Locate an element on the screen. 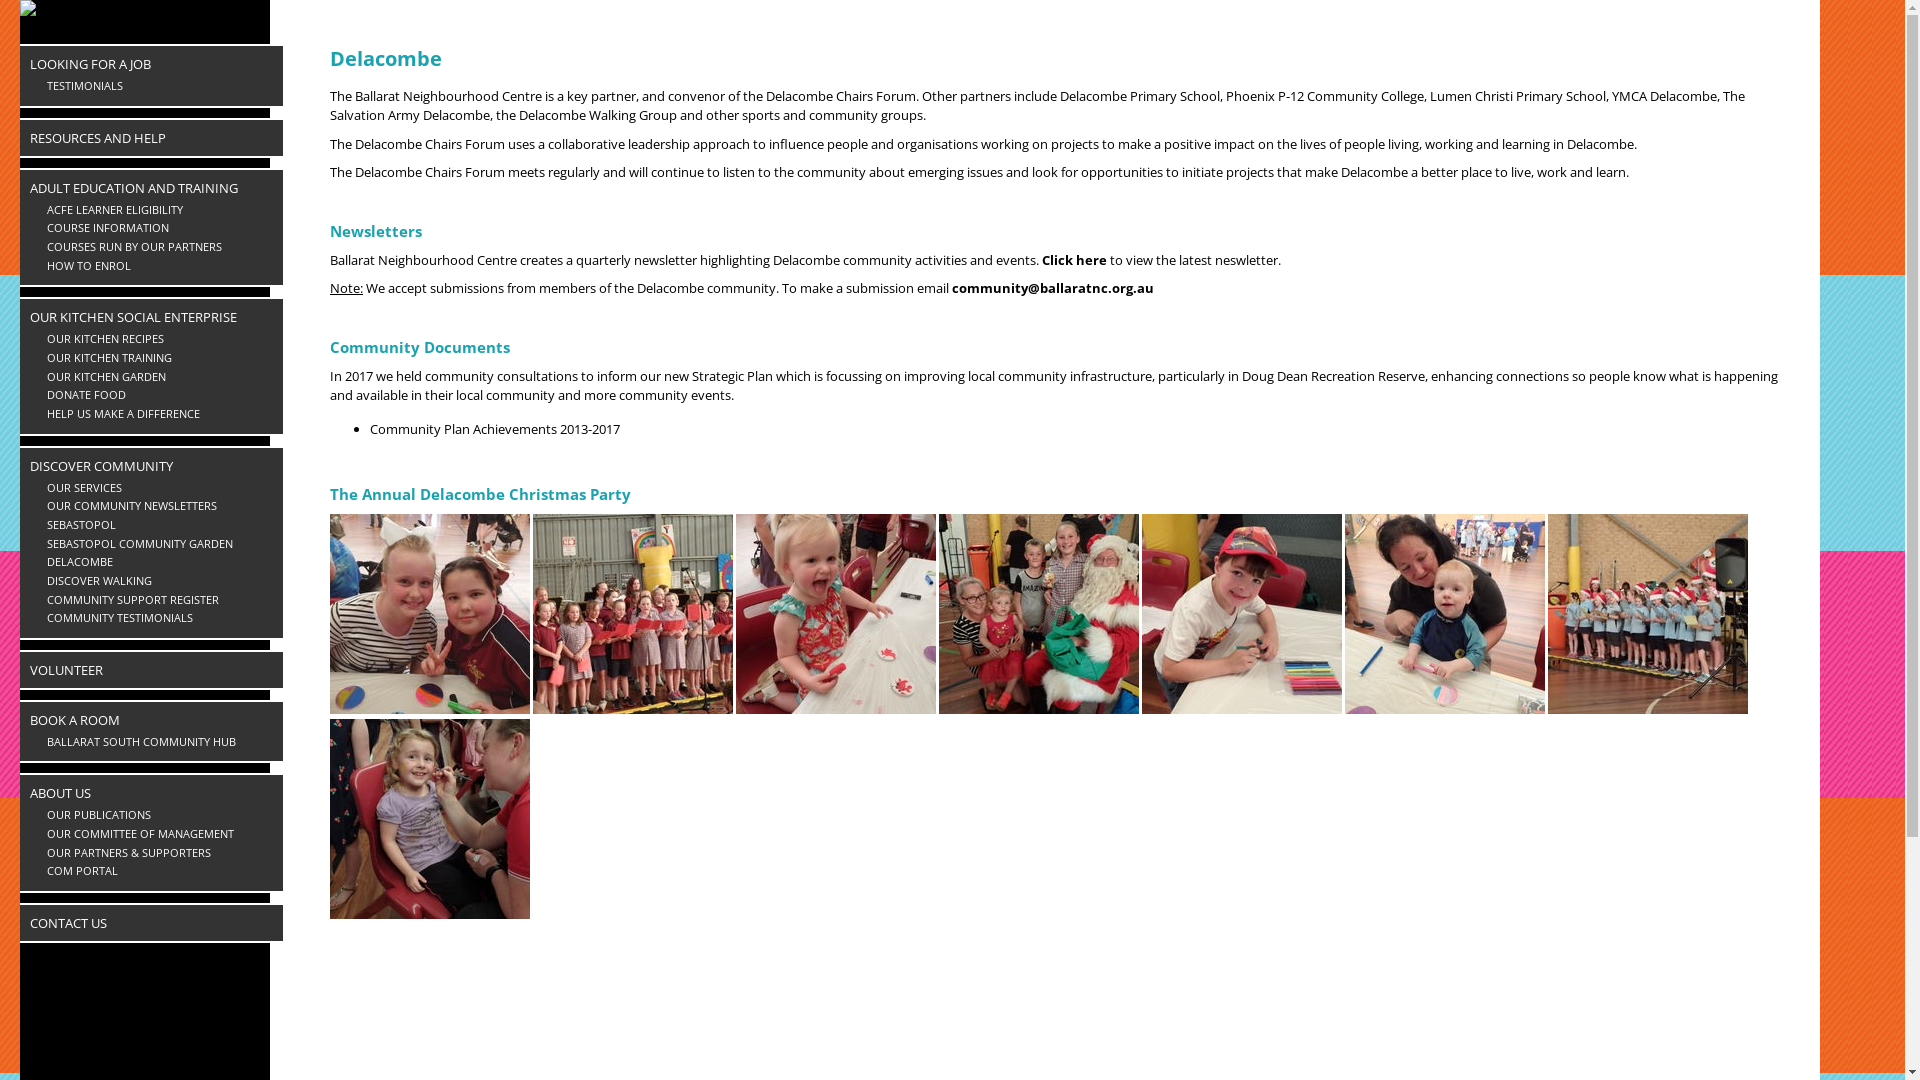  DISCOVER COMMUNITY is located at coordinates (152, 466).